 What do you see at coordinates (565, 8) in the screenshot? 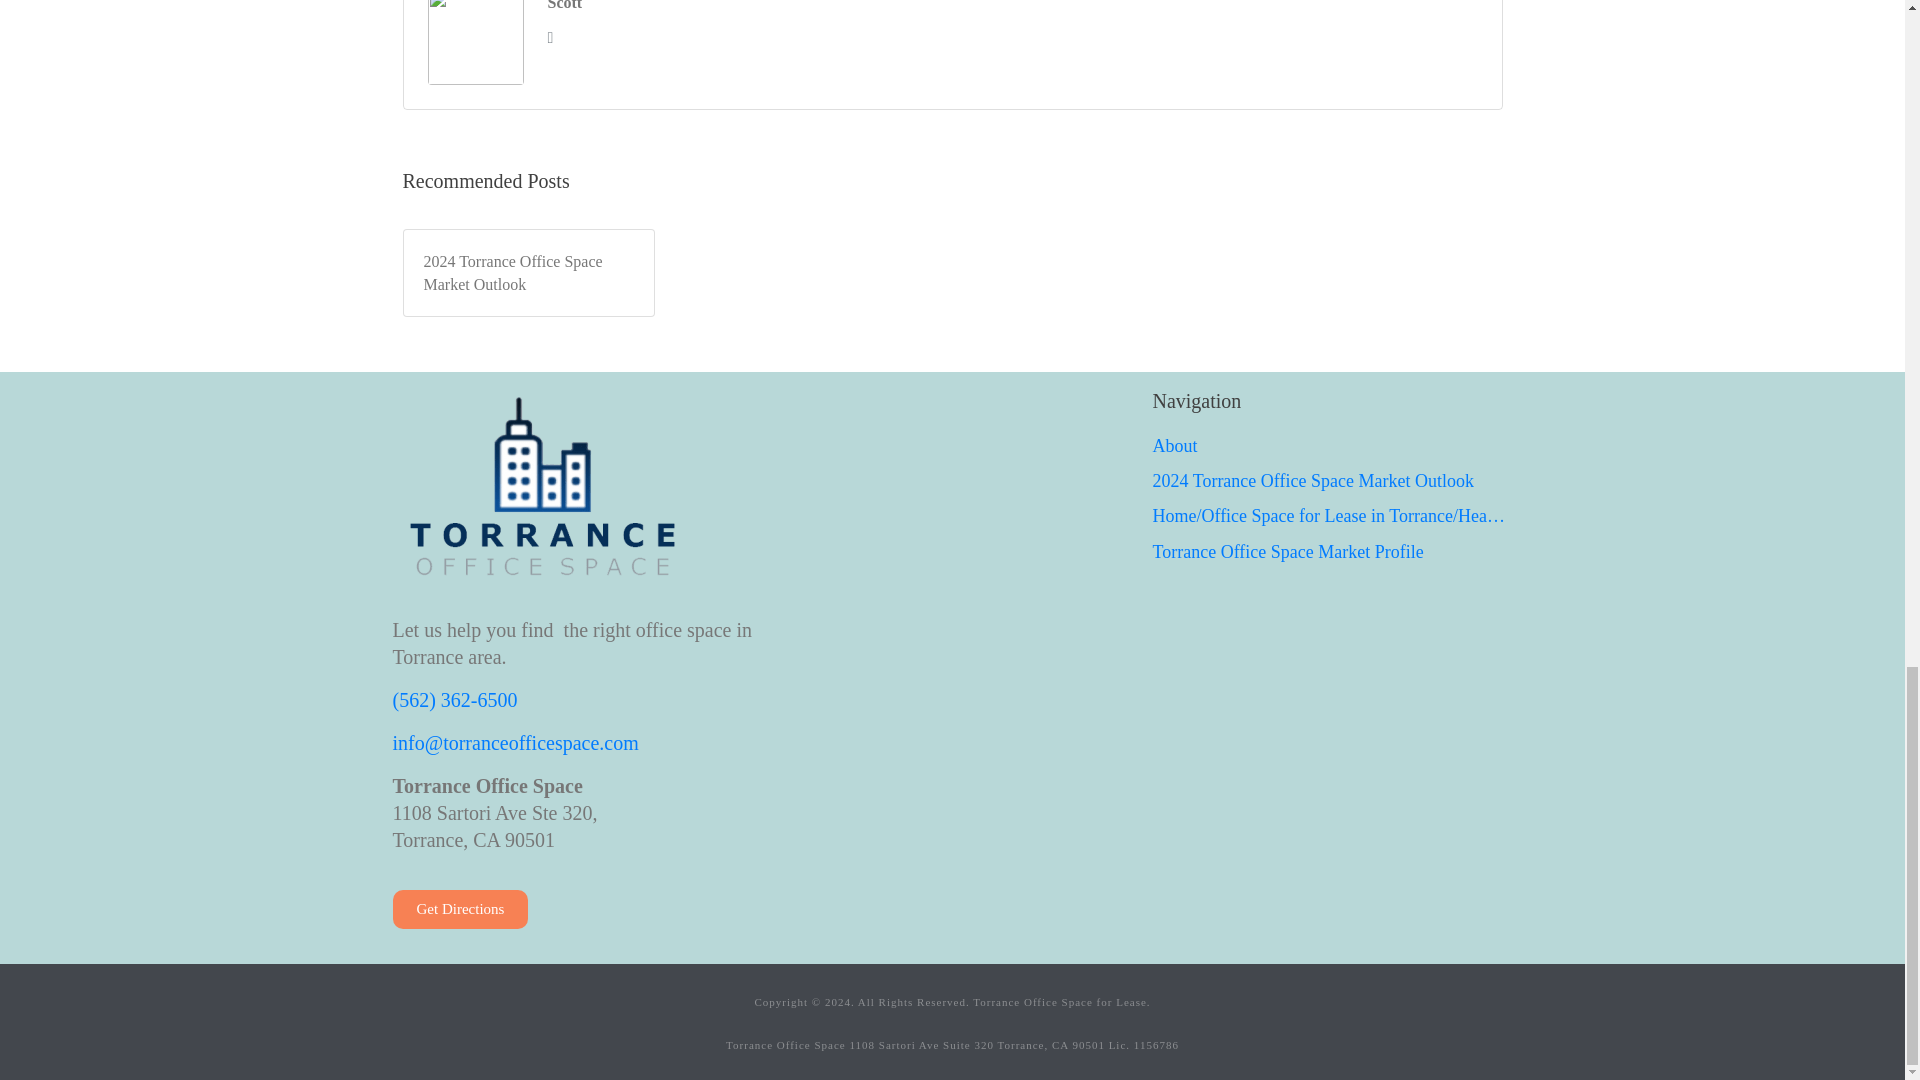
I see `Scott` at bounding box center [565, 8].